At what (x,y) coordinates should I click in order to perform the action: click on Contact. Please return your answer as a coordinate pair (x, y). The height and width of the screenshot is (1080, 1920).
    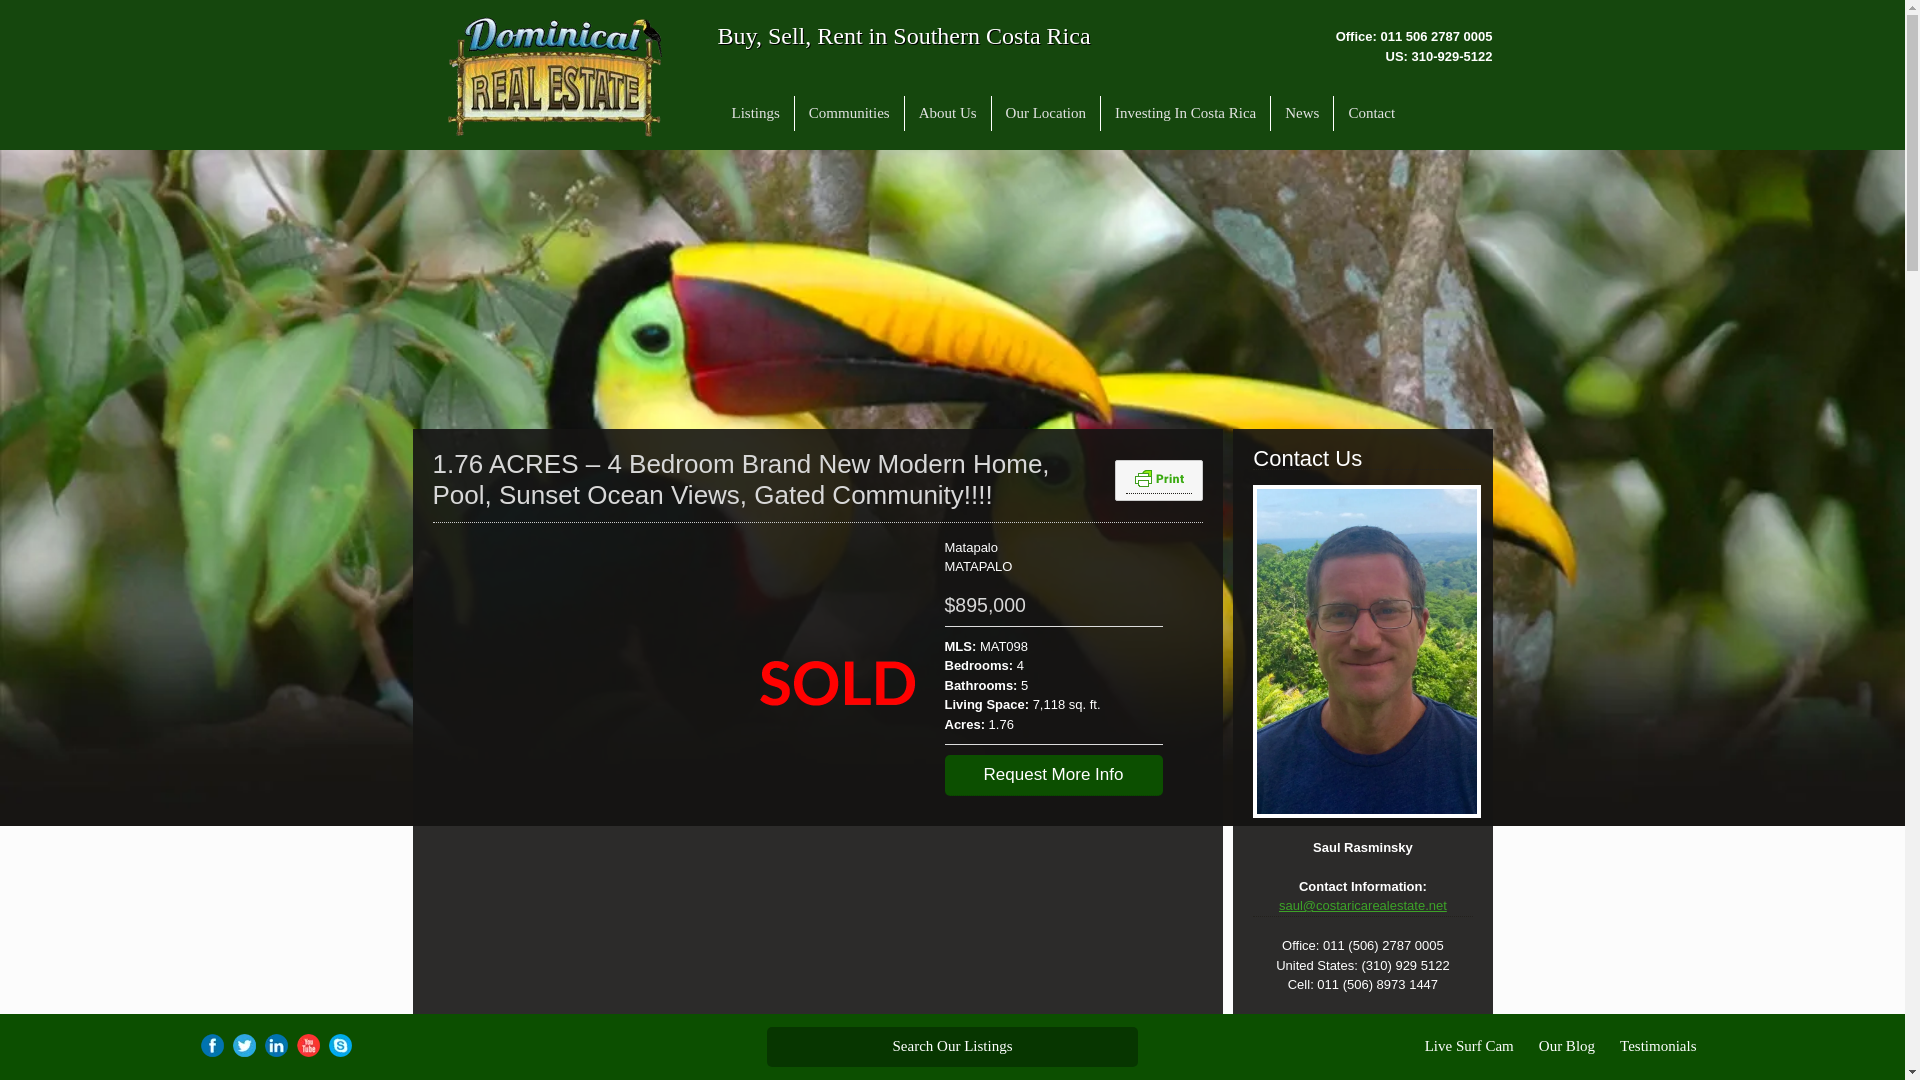
    Looking at the image, I should click on (1372, 113).